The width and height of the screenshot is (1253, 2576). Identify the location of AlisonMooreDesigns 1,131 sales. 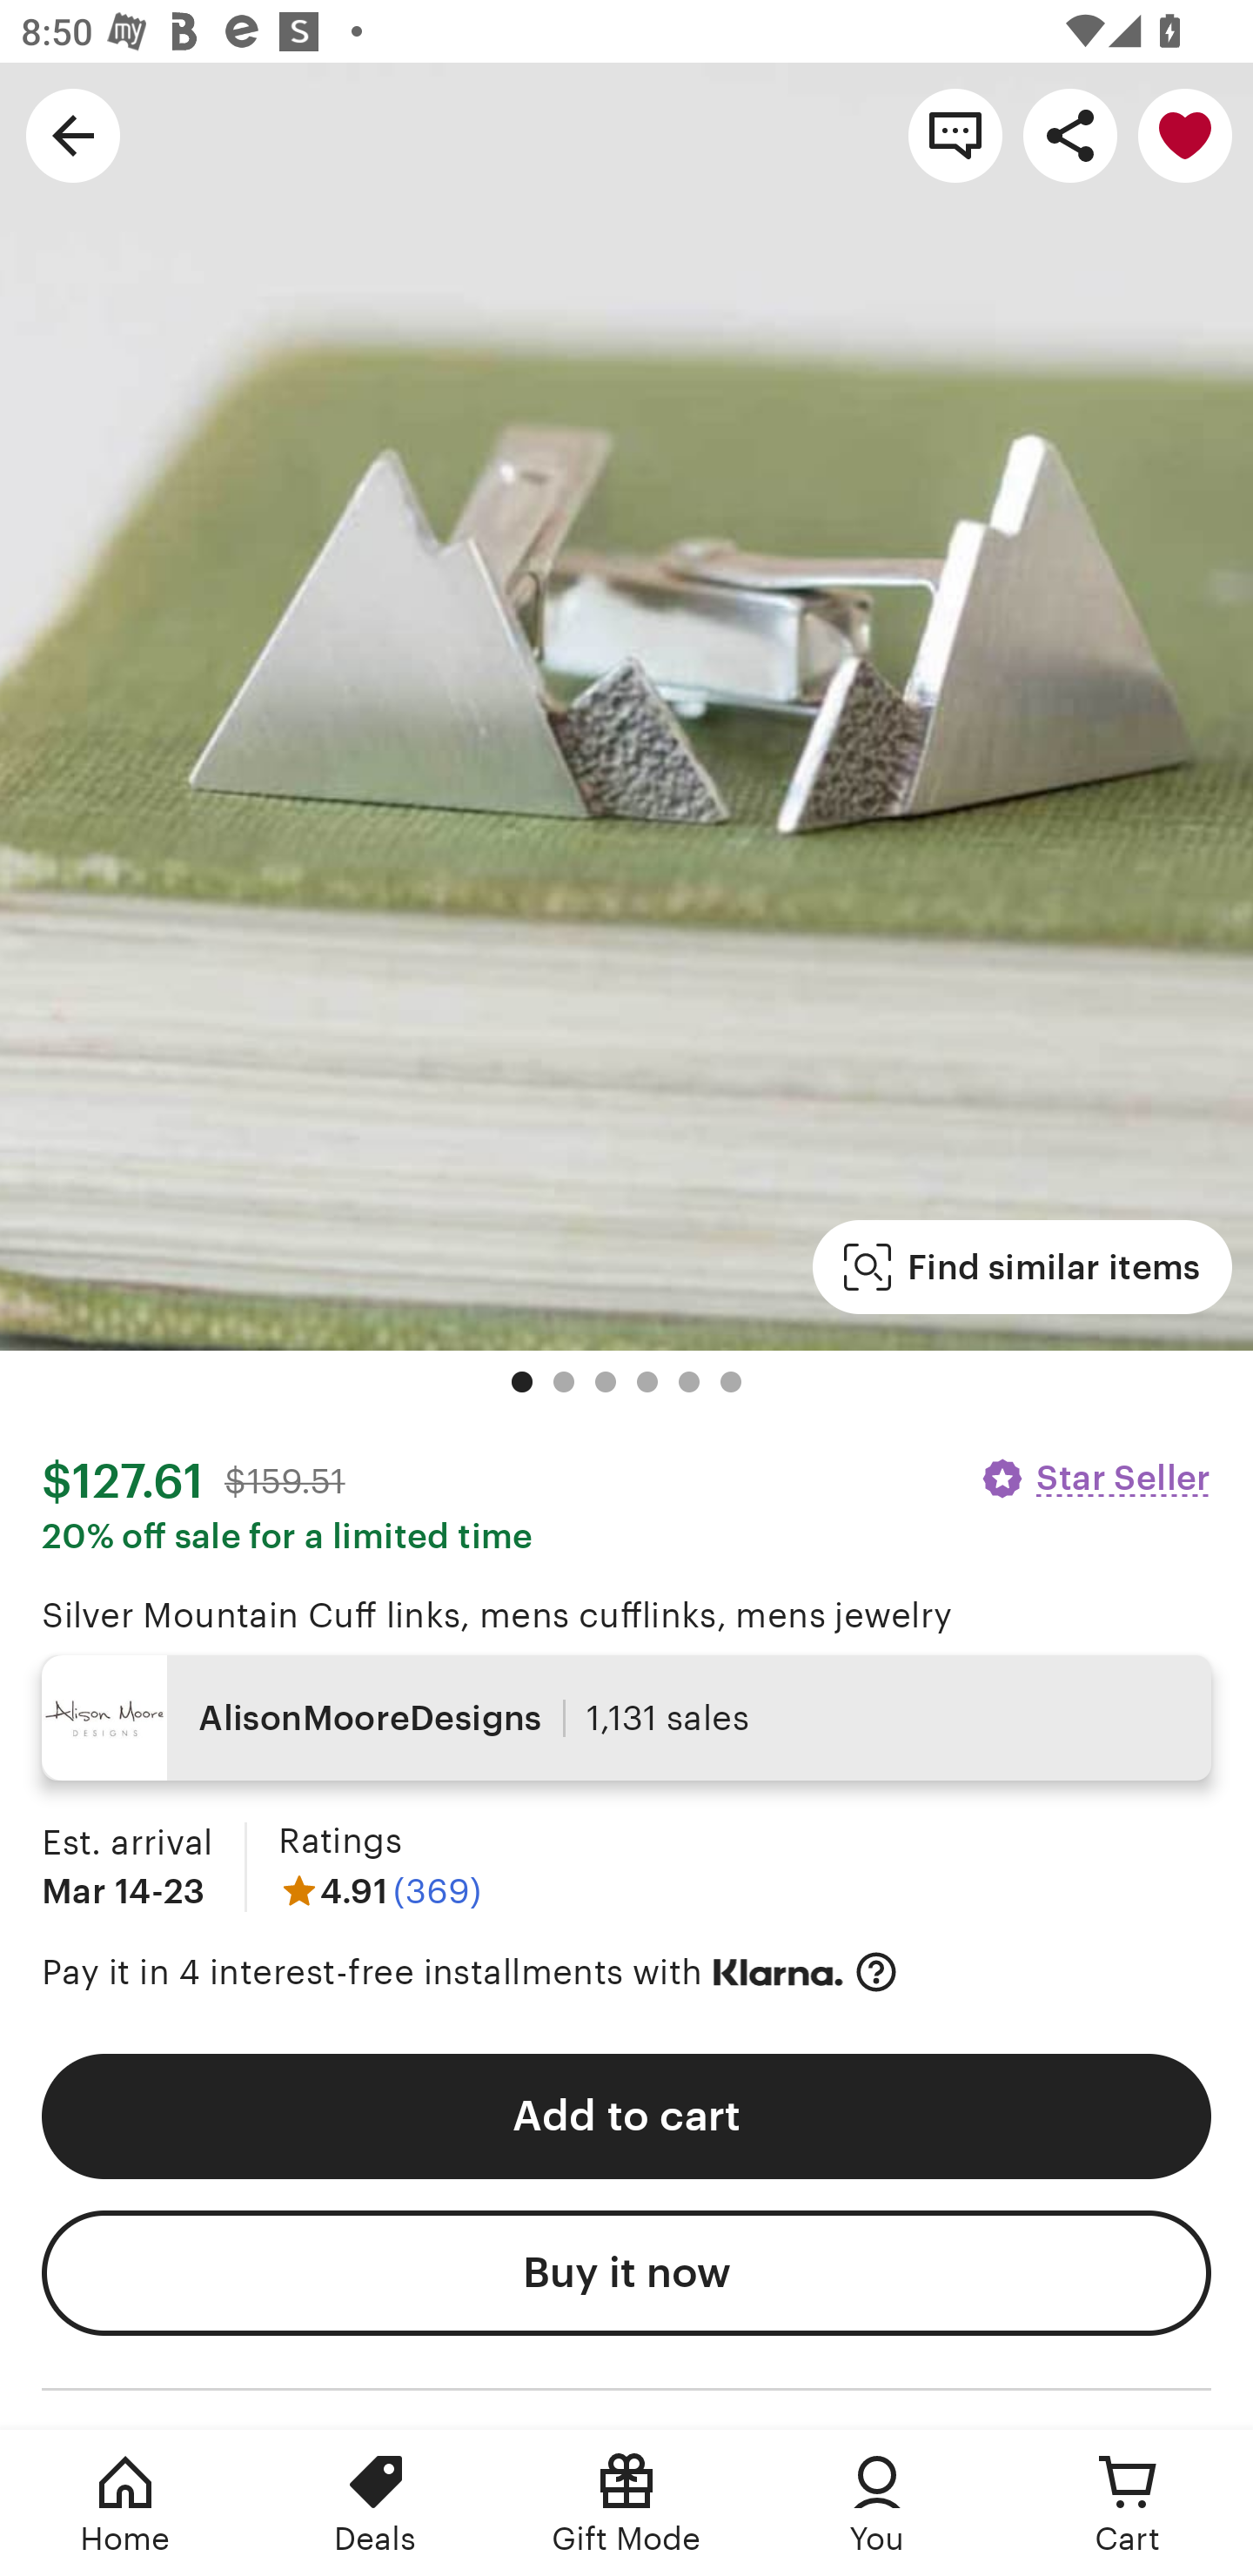
(626, 1718).